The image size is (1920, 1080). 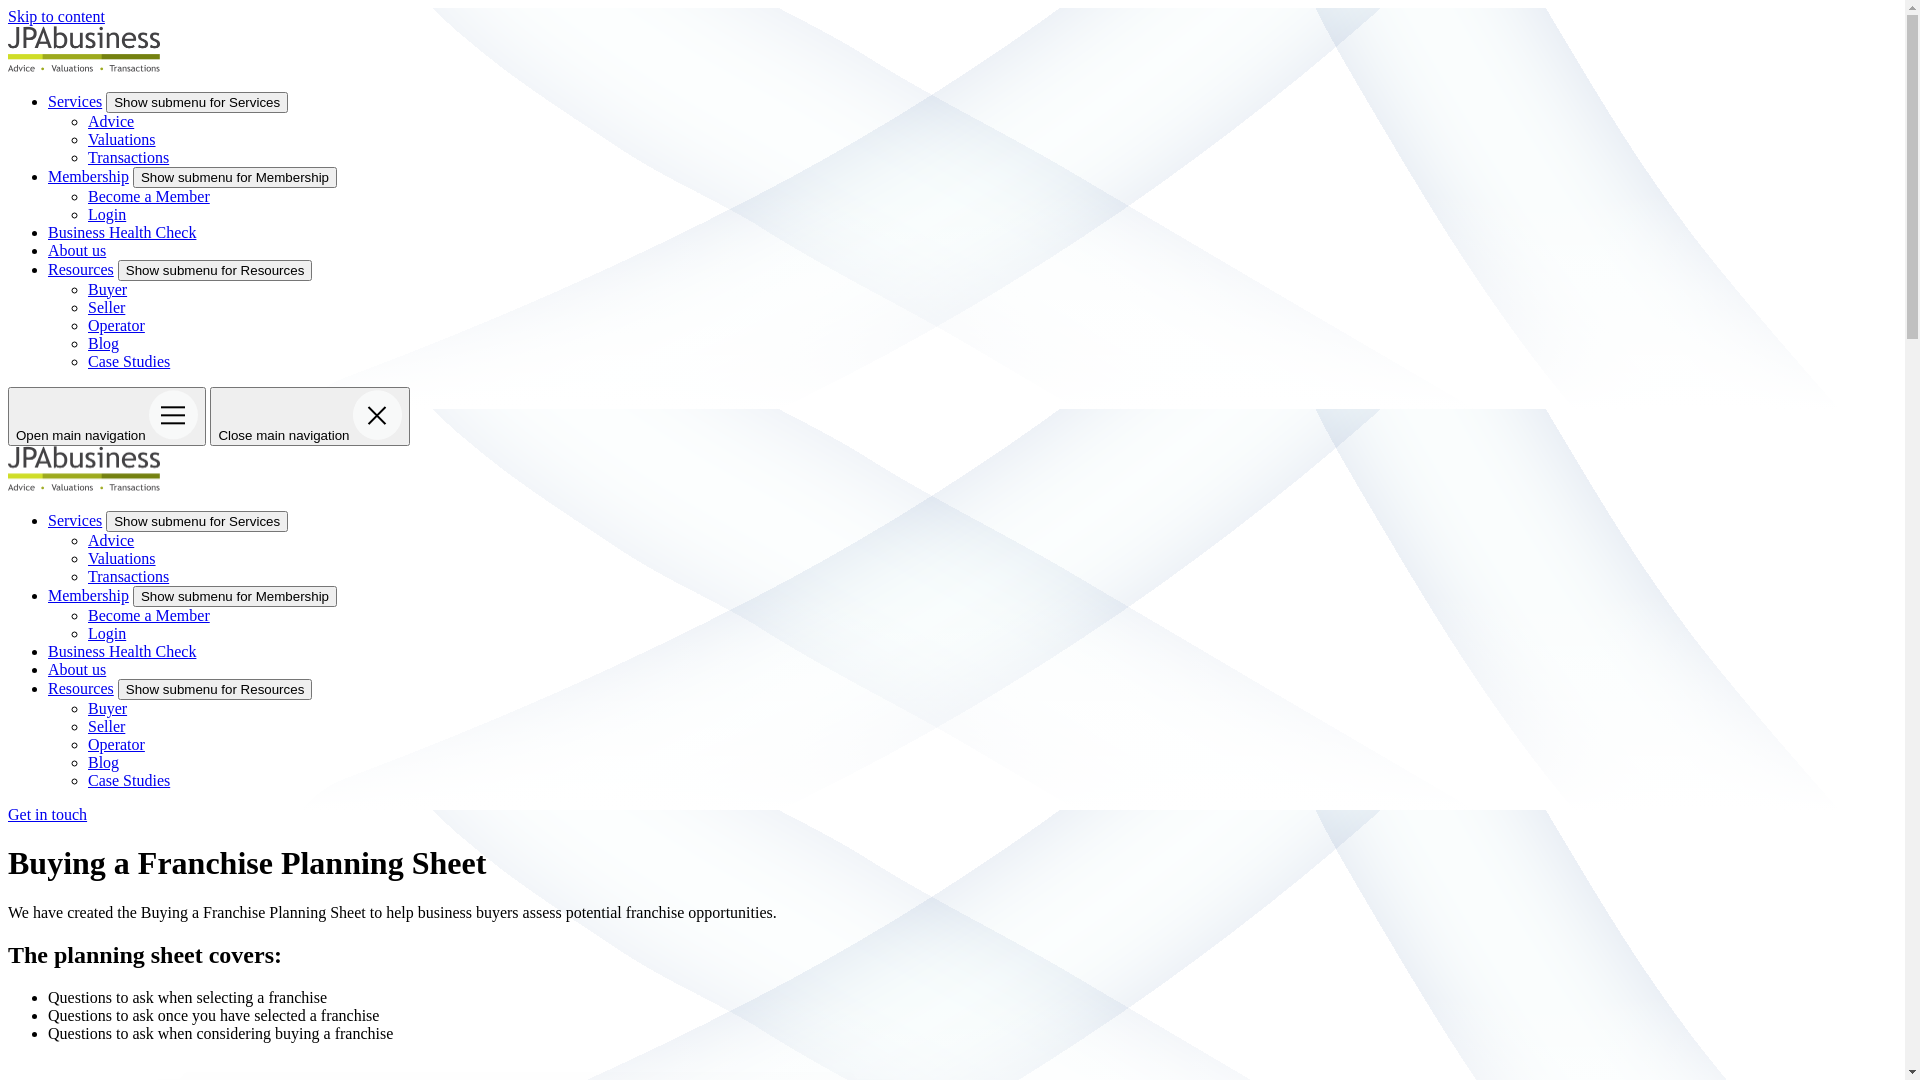 I want to click on Operator, so click(x=116, y=744).